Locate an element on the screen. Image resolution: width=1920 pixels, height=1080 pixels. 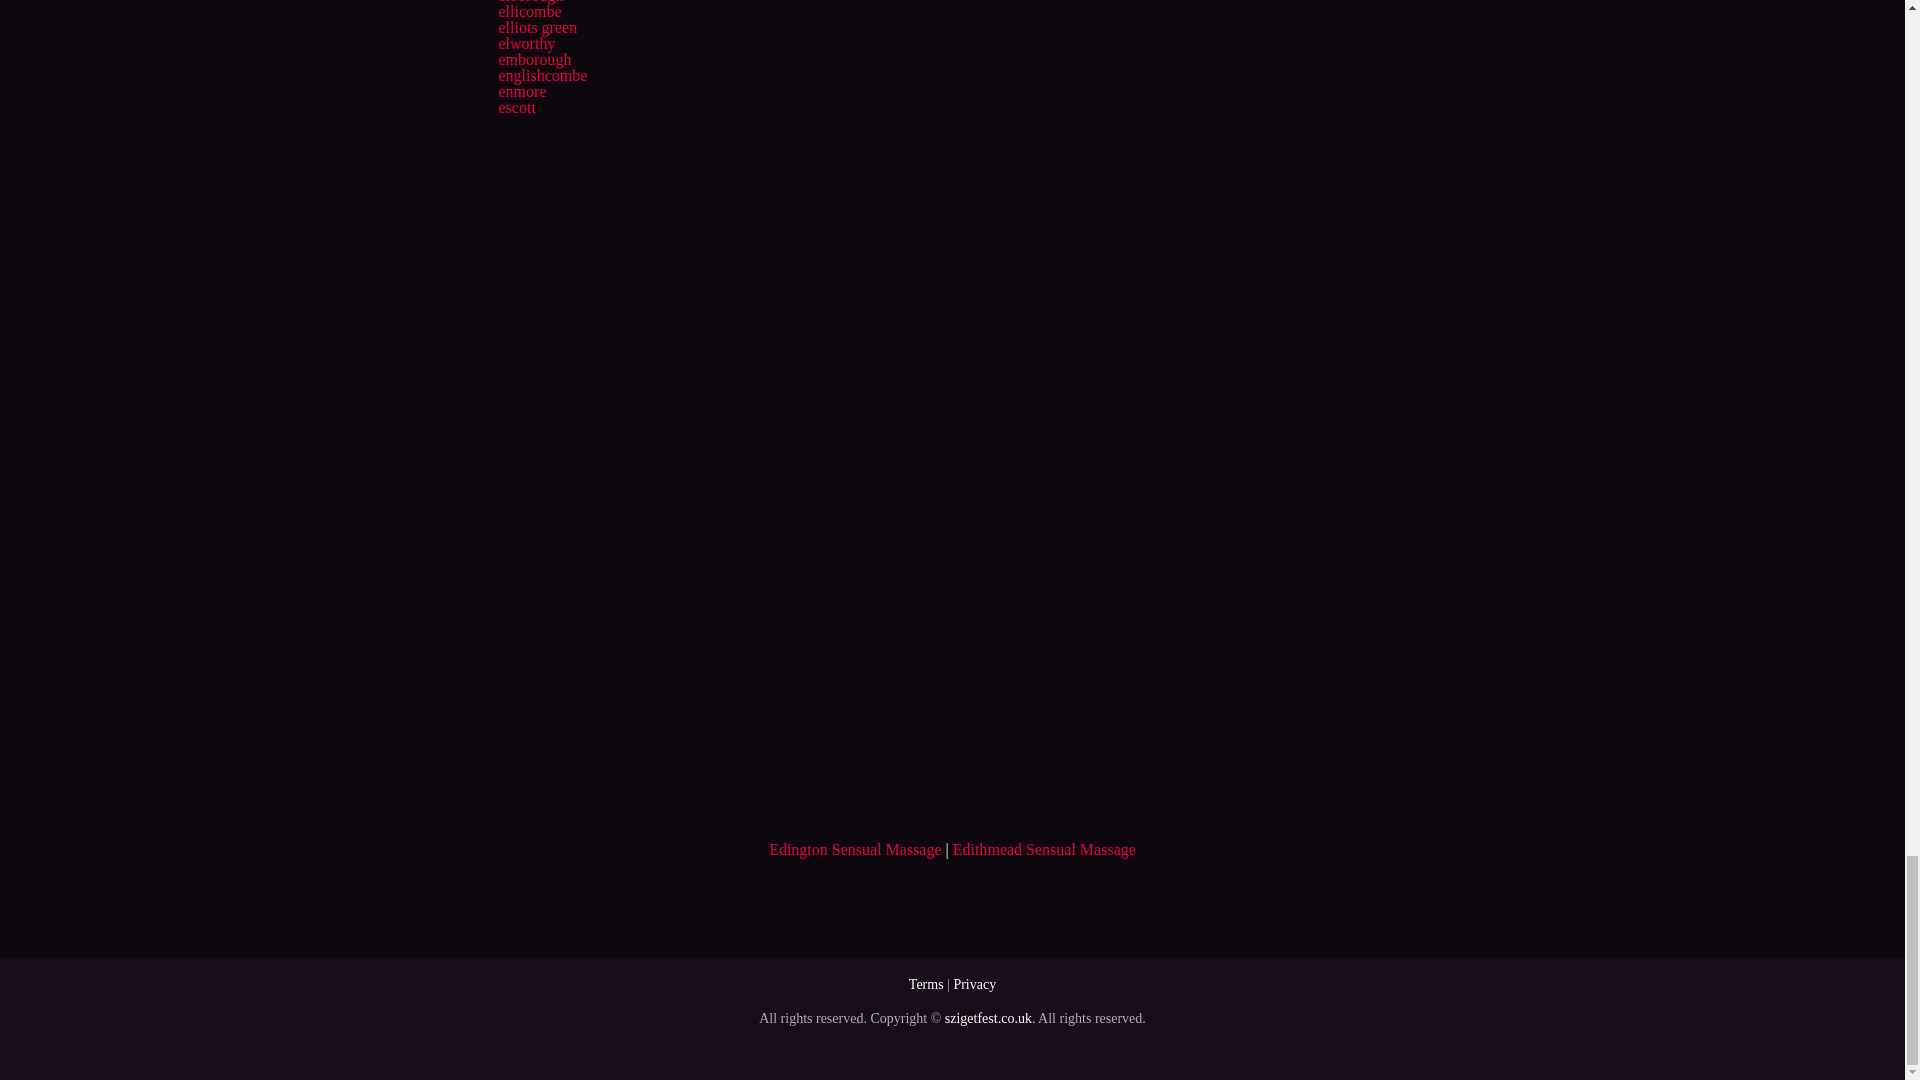
englishcombe is located at coordinates (542, 75).